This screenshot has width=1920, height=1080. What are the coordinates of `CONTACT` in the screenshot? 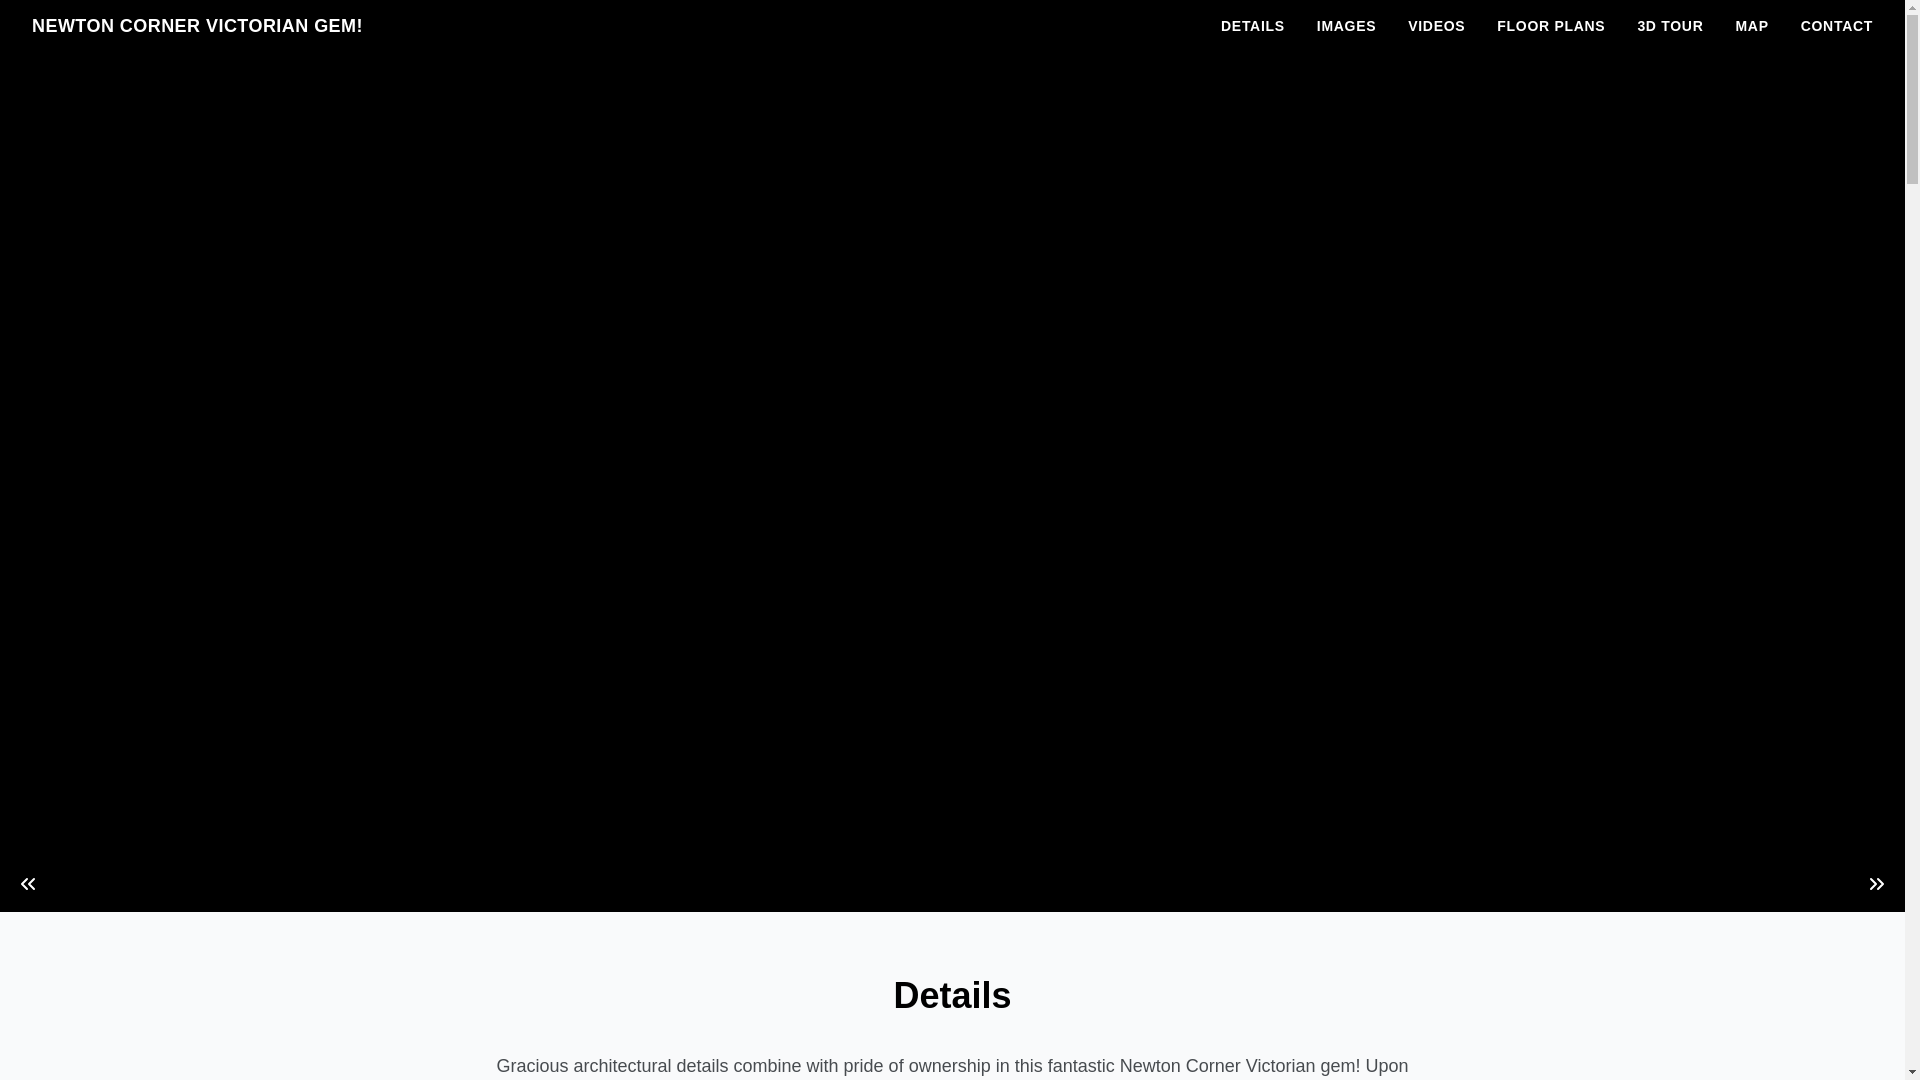 It's located at (1837, 26).